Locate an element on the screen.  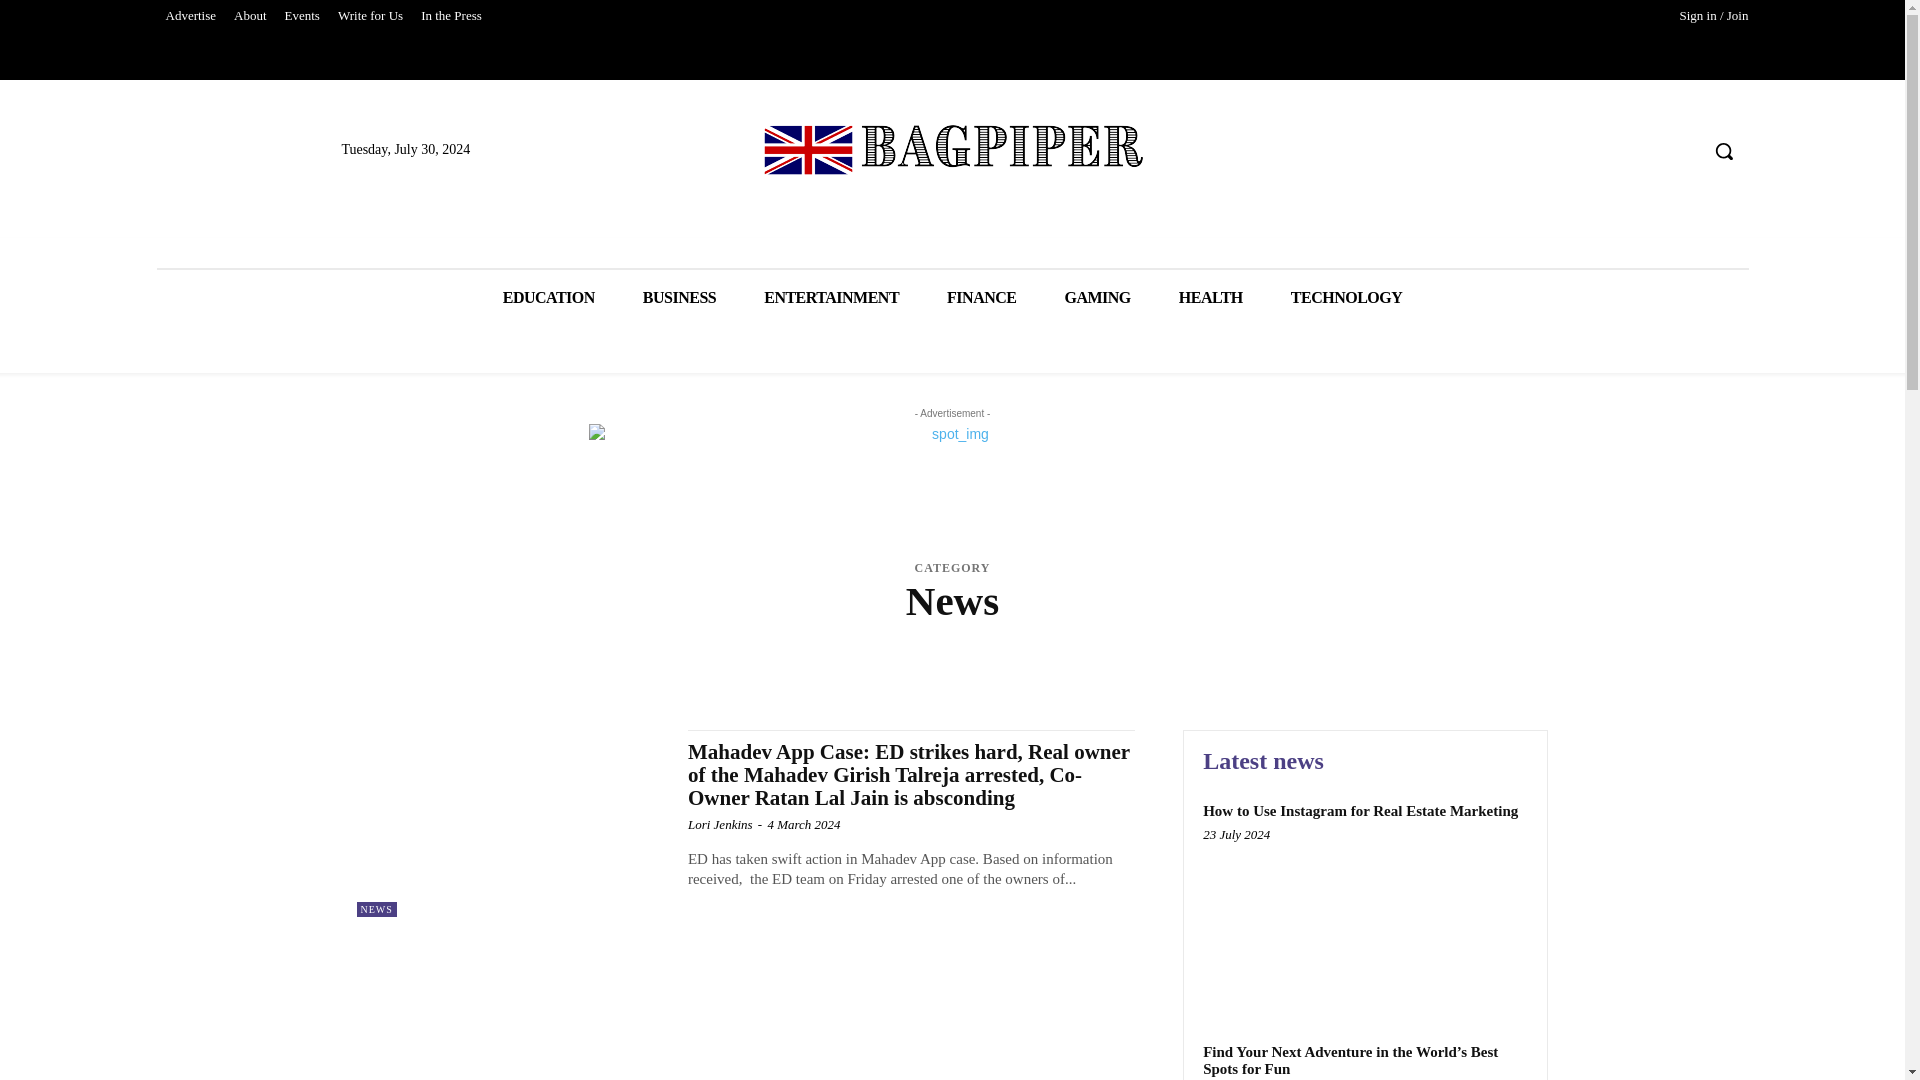
GAMING is located at coordinates (1096, 298).